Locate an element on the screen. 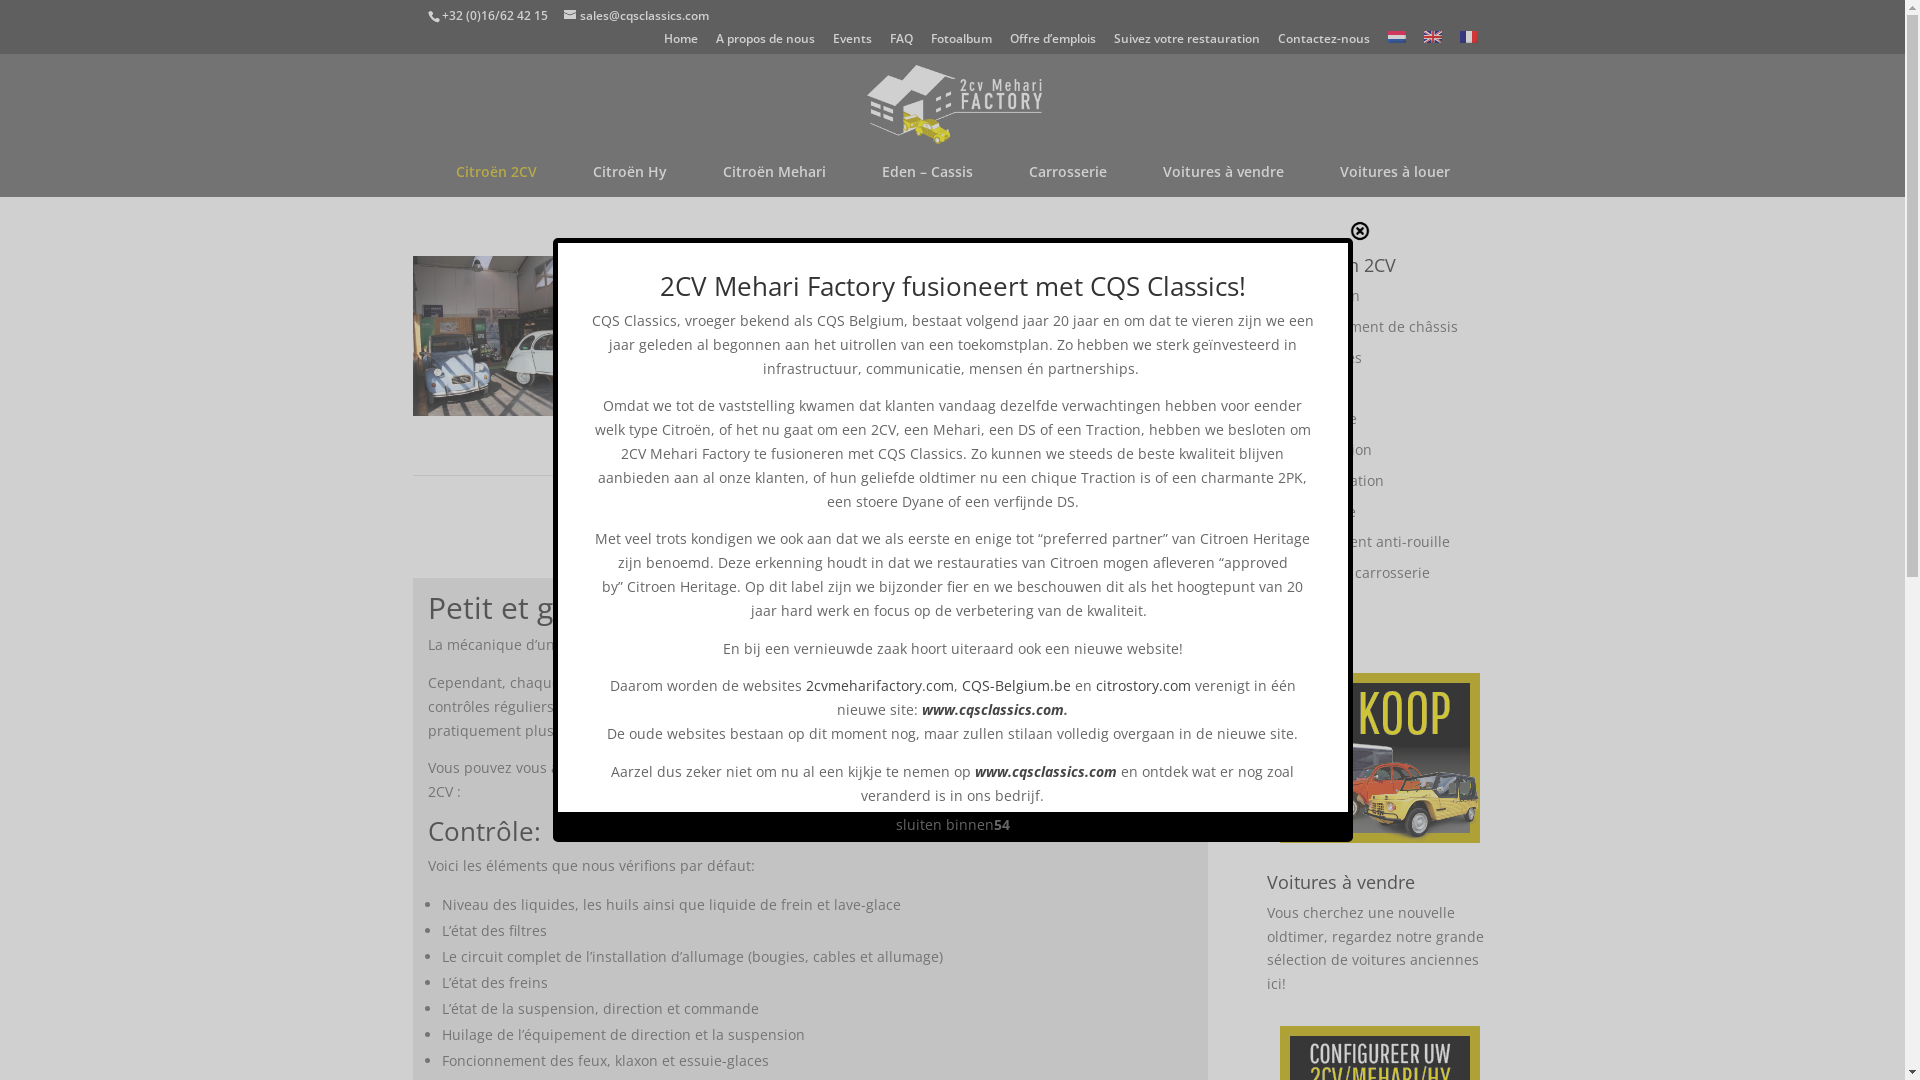  Nouvelle is located at coordinates (1328, 418).